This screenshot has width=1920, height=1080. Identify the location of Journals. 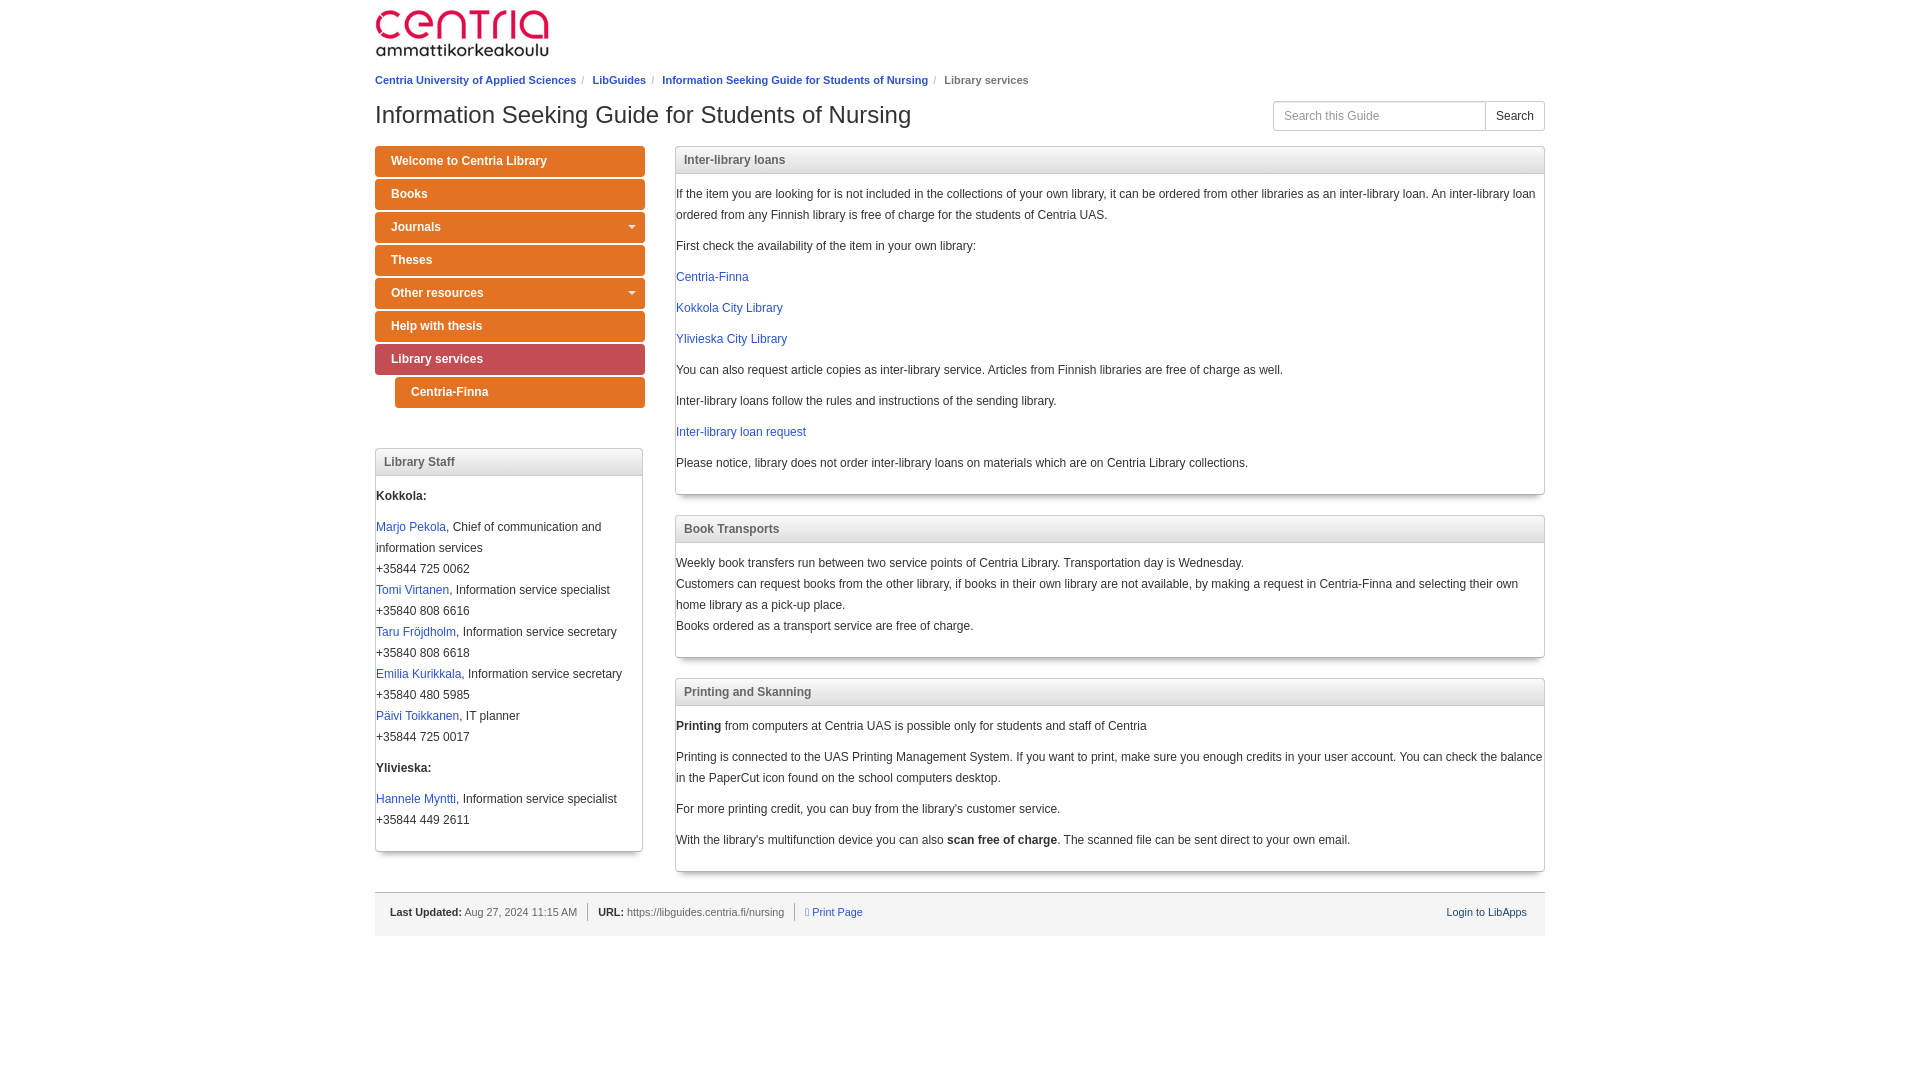
(510, 227).